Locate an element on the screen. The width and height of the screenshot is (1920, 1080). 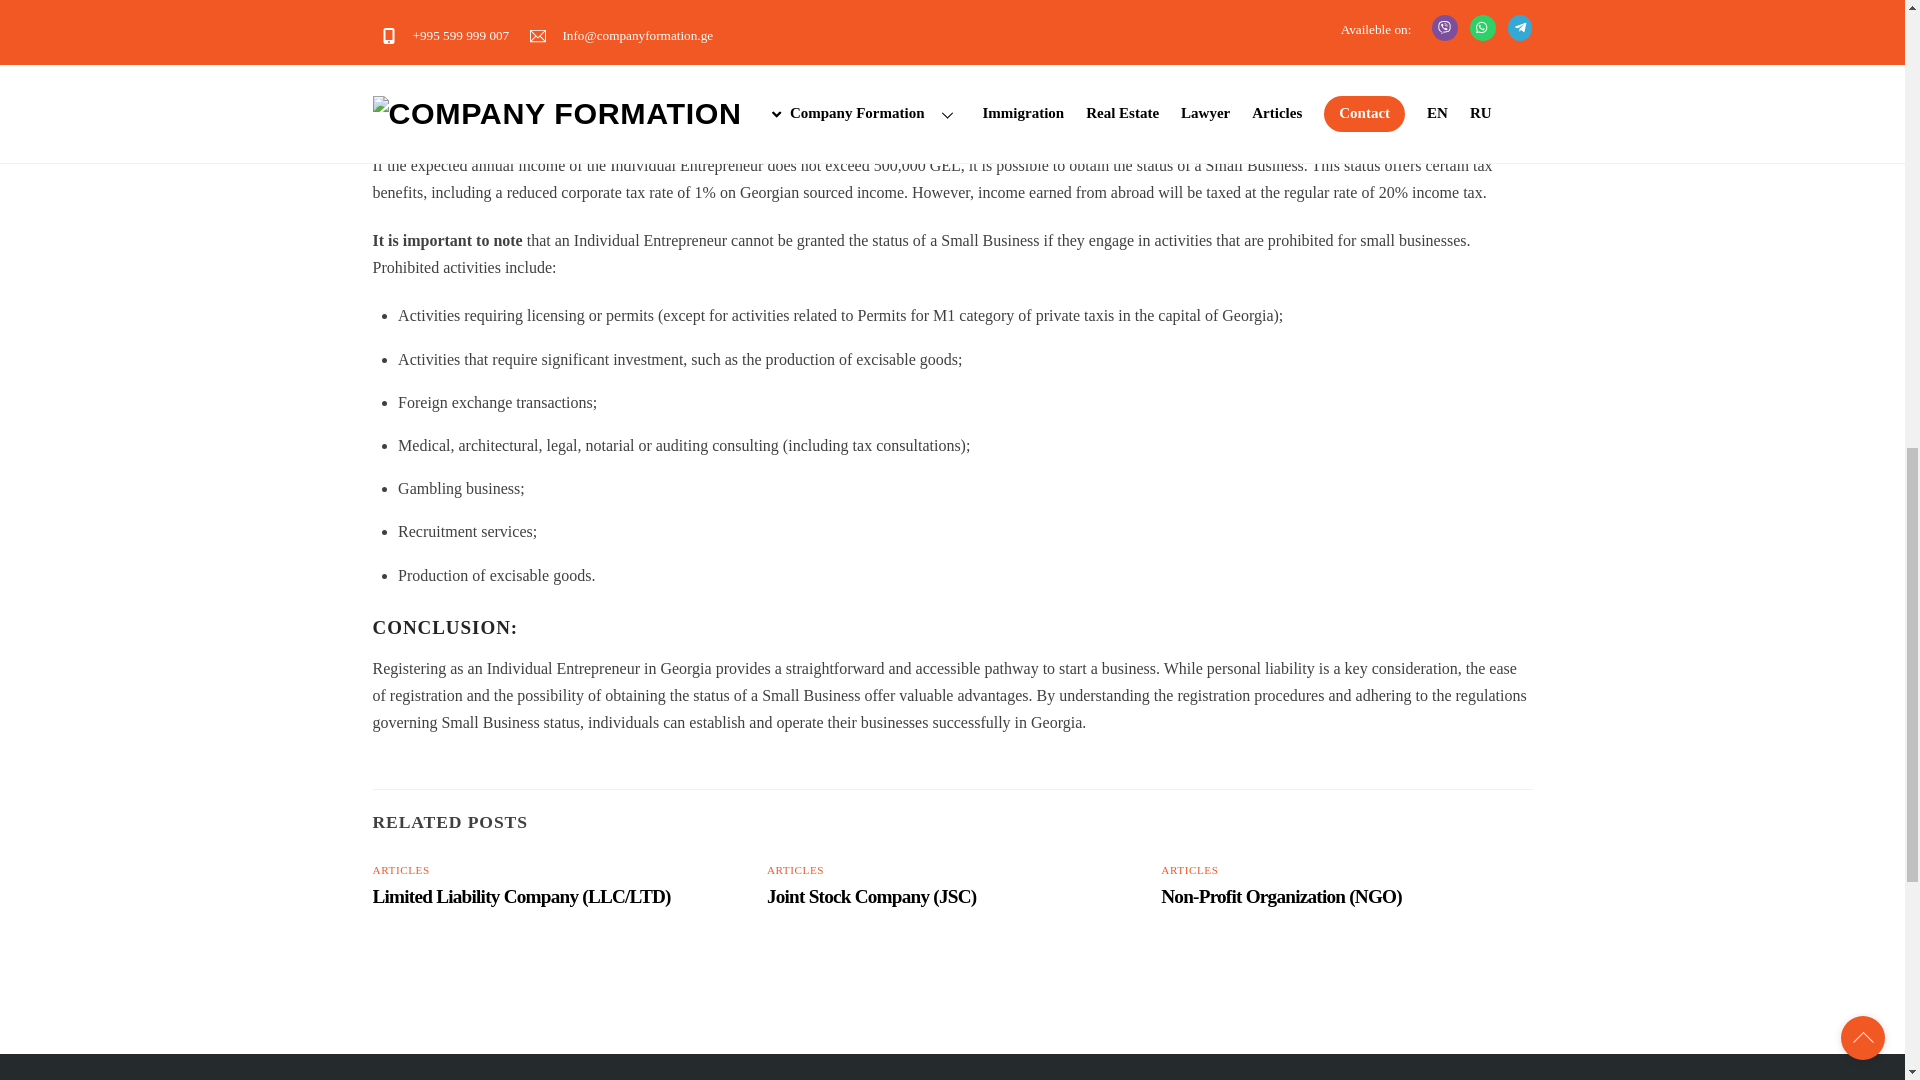
ARTICLES is located at coordinates (1189, 870).